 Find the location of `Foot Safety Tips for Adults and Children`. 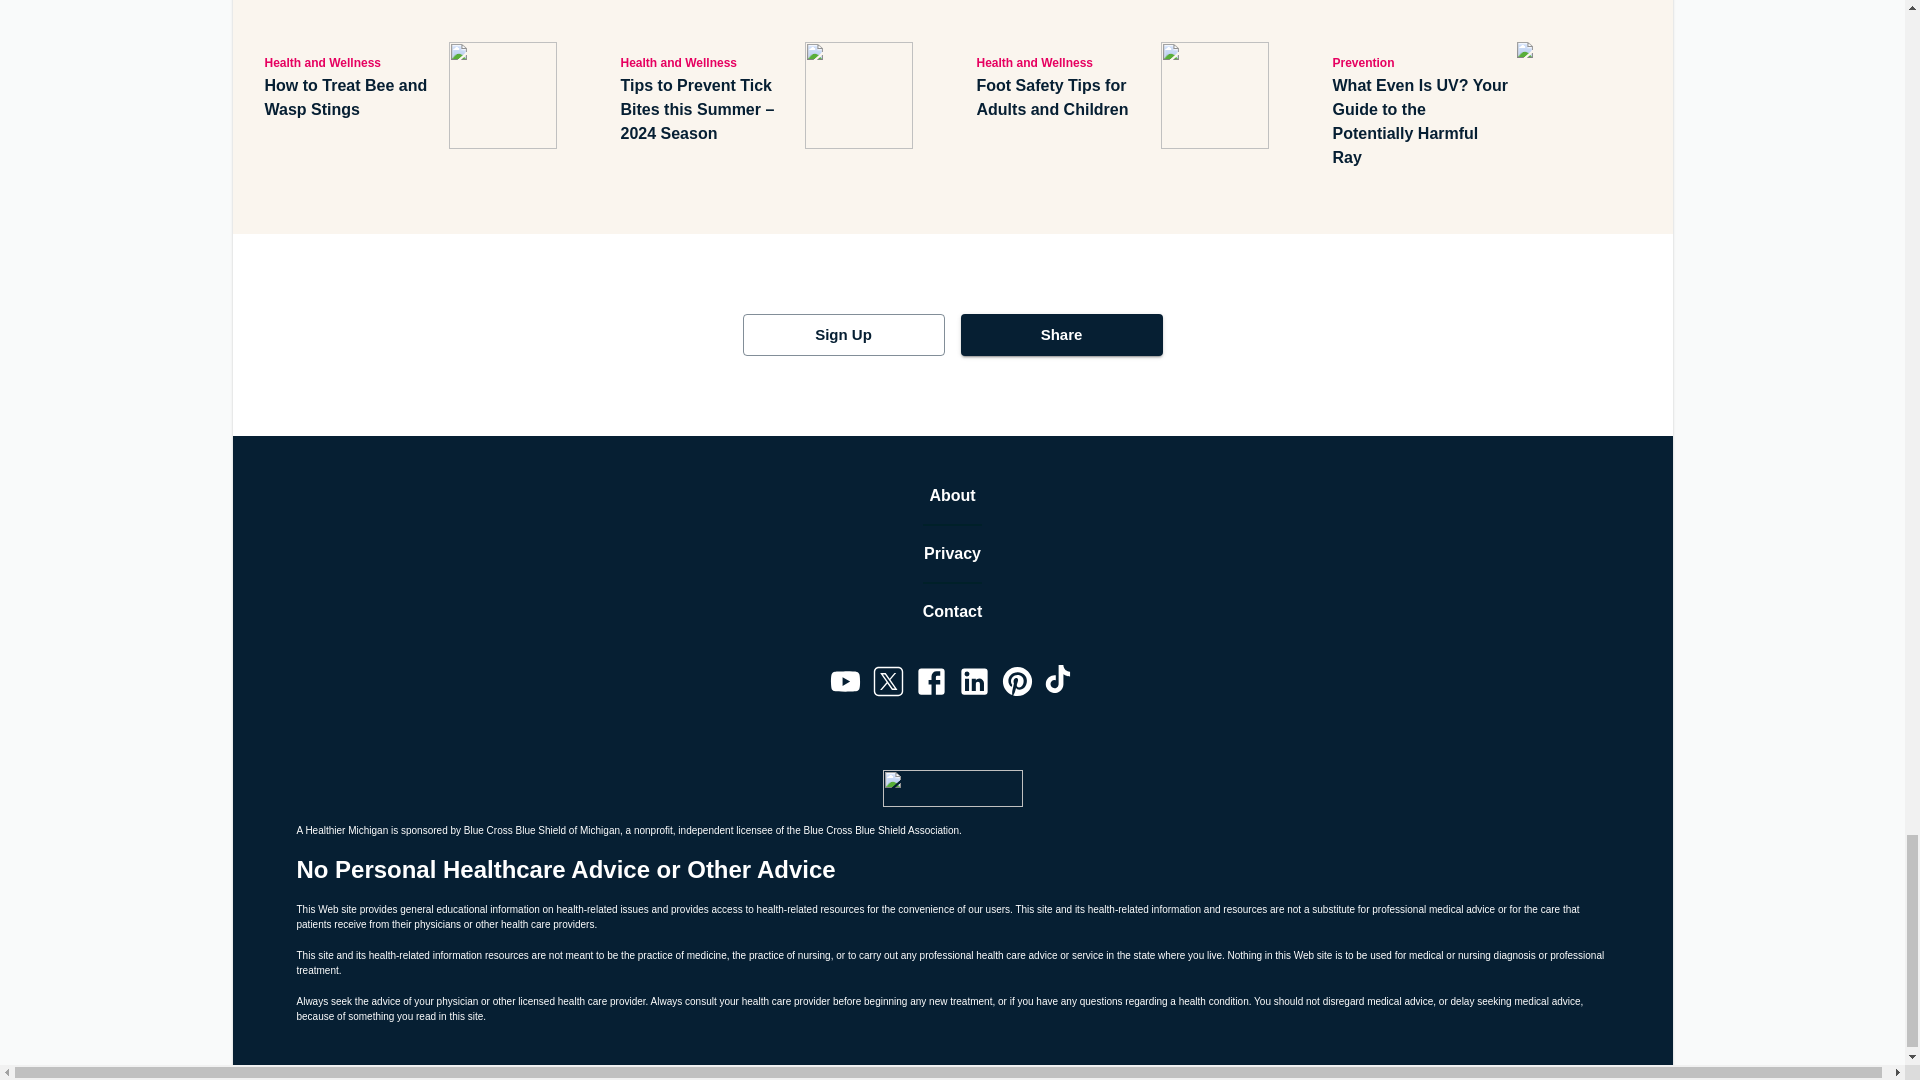

Foot Safety Tips for Adults and Children is located at coordinates (1064, 98).